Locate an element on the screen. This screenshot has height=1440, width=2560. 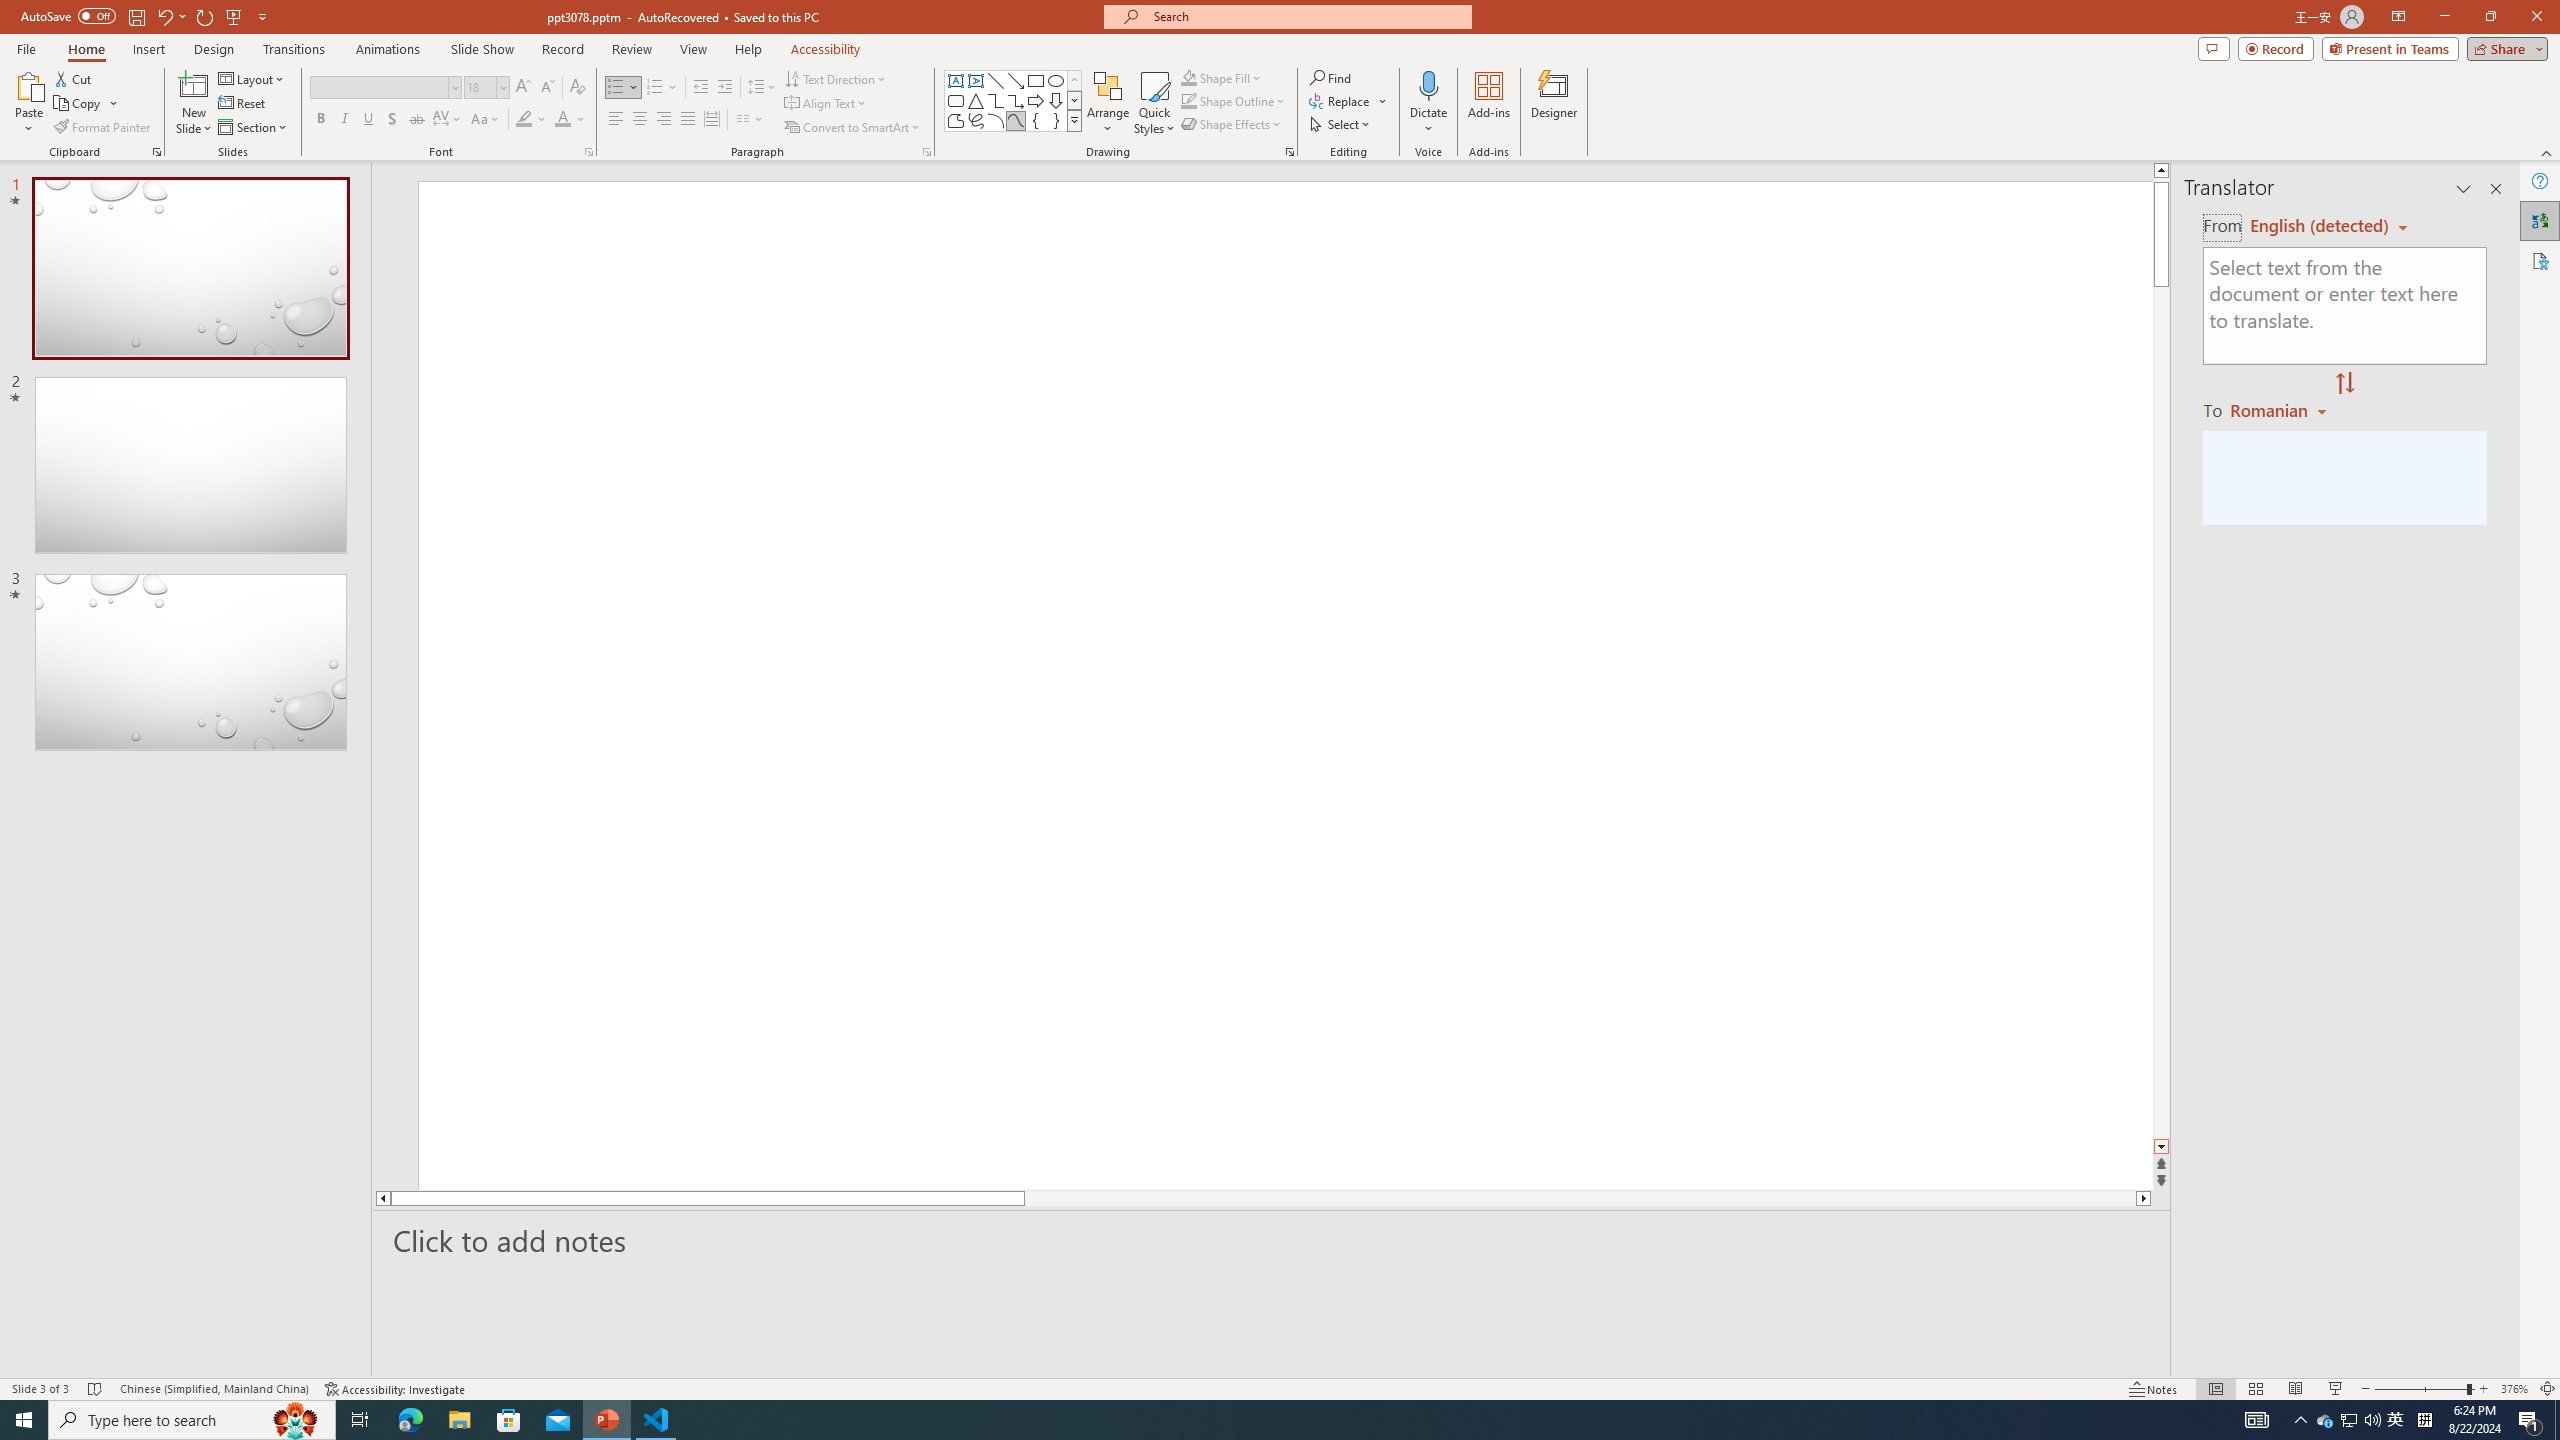
Font is located at coordinates (378, 86).